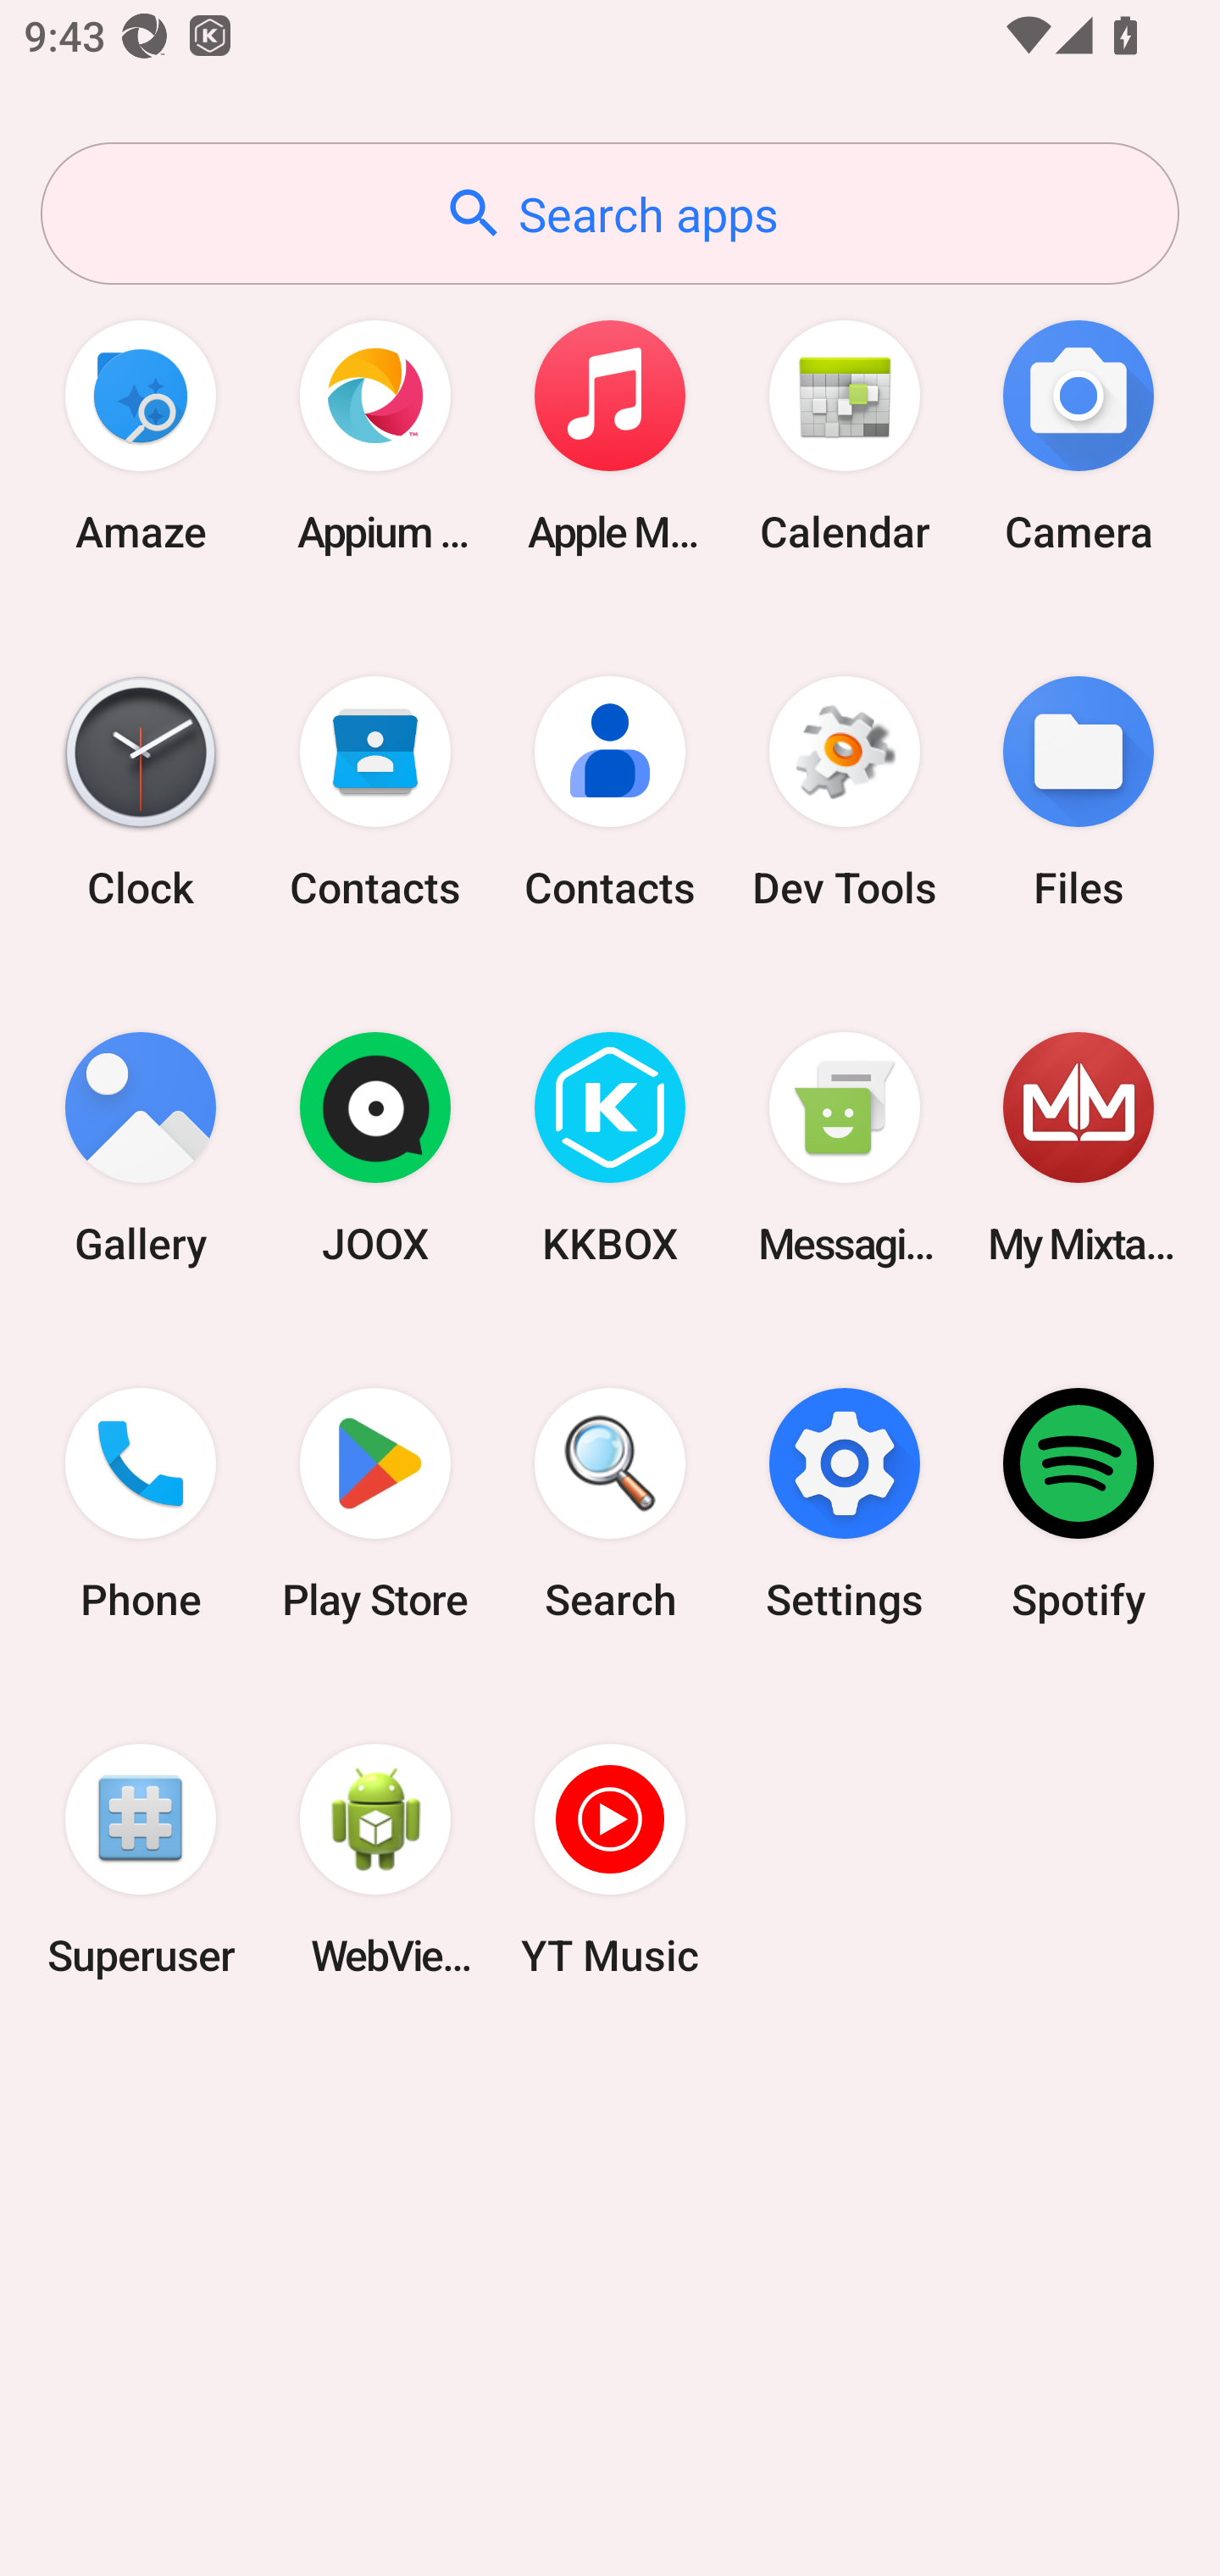 Image resolution: width=1220 pixels, height=2576 pixels. Describe the element at coordinates (1079, 791) in the screenshot. I see `Files` at that location.